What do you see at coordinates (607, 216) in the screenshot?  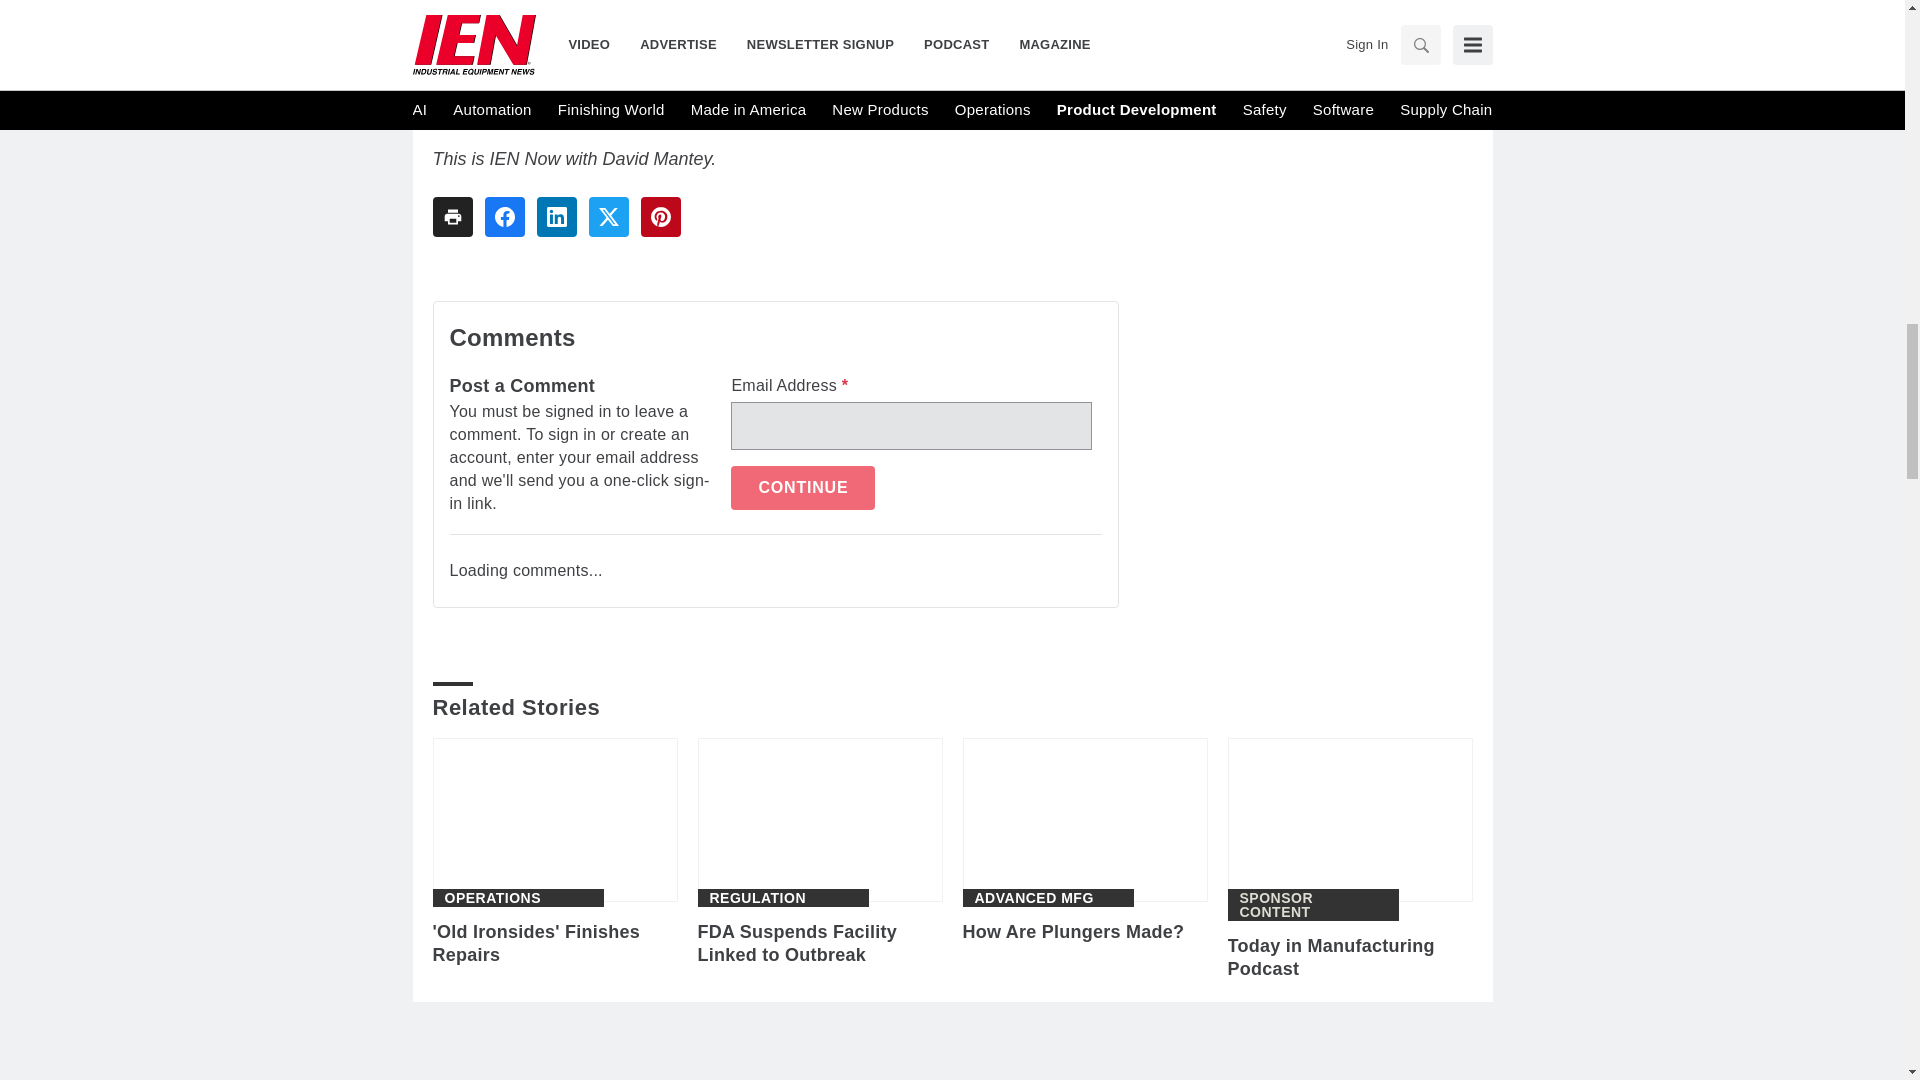 I see `Share To twitter` at bounding box center [607, 216].